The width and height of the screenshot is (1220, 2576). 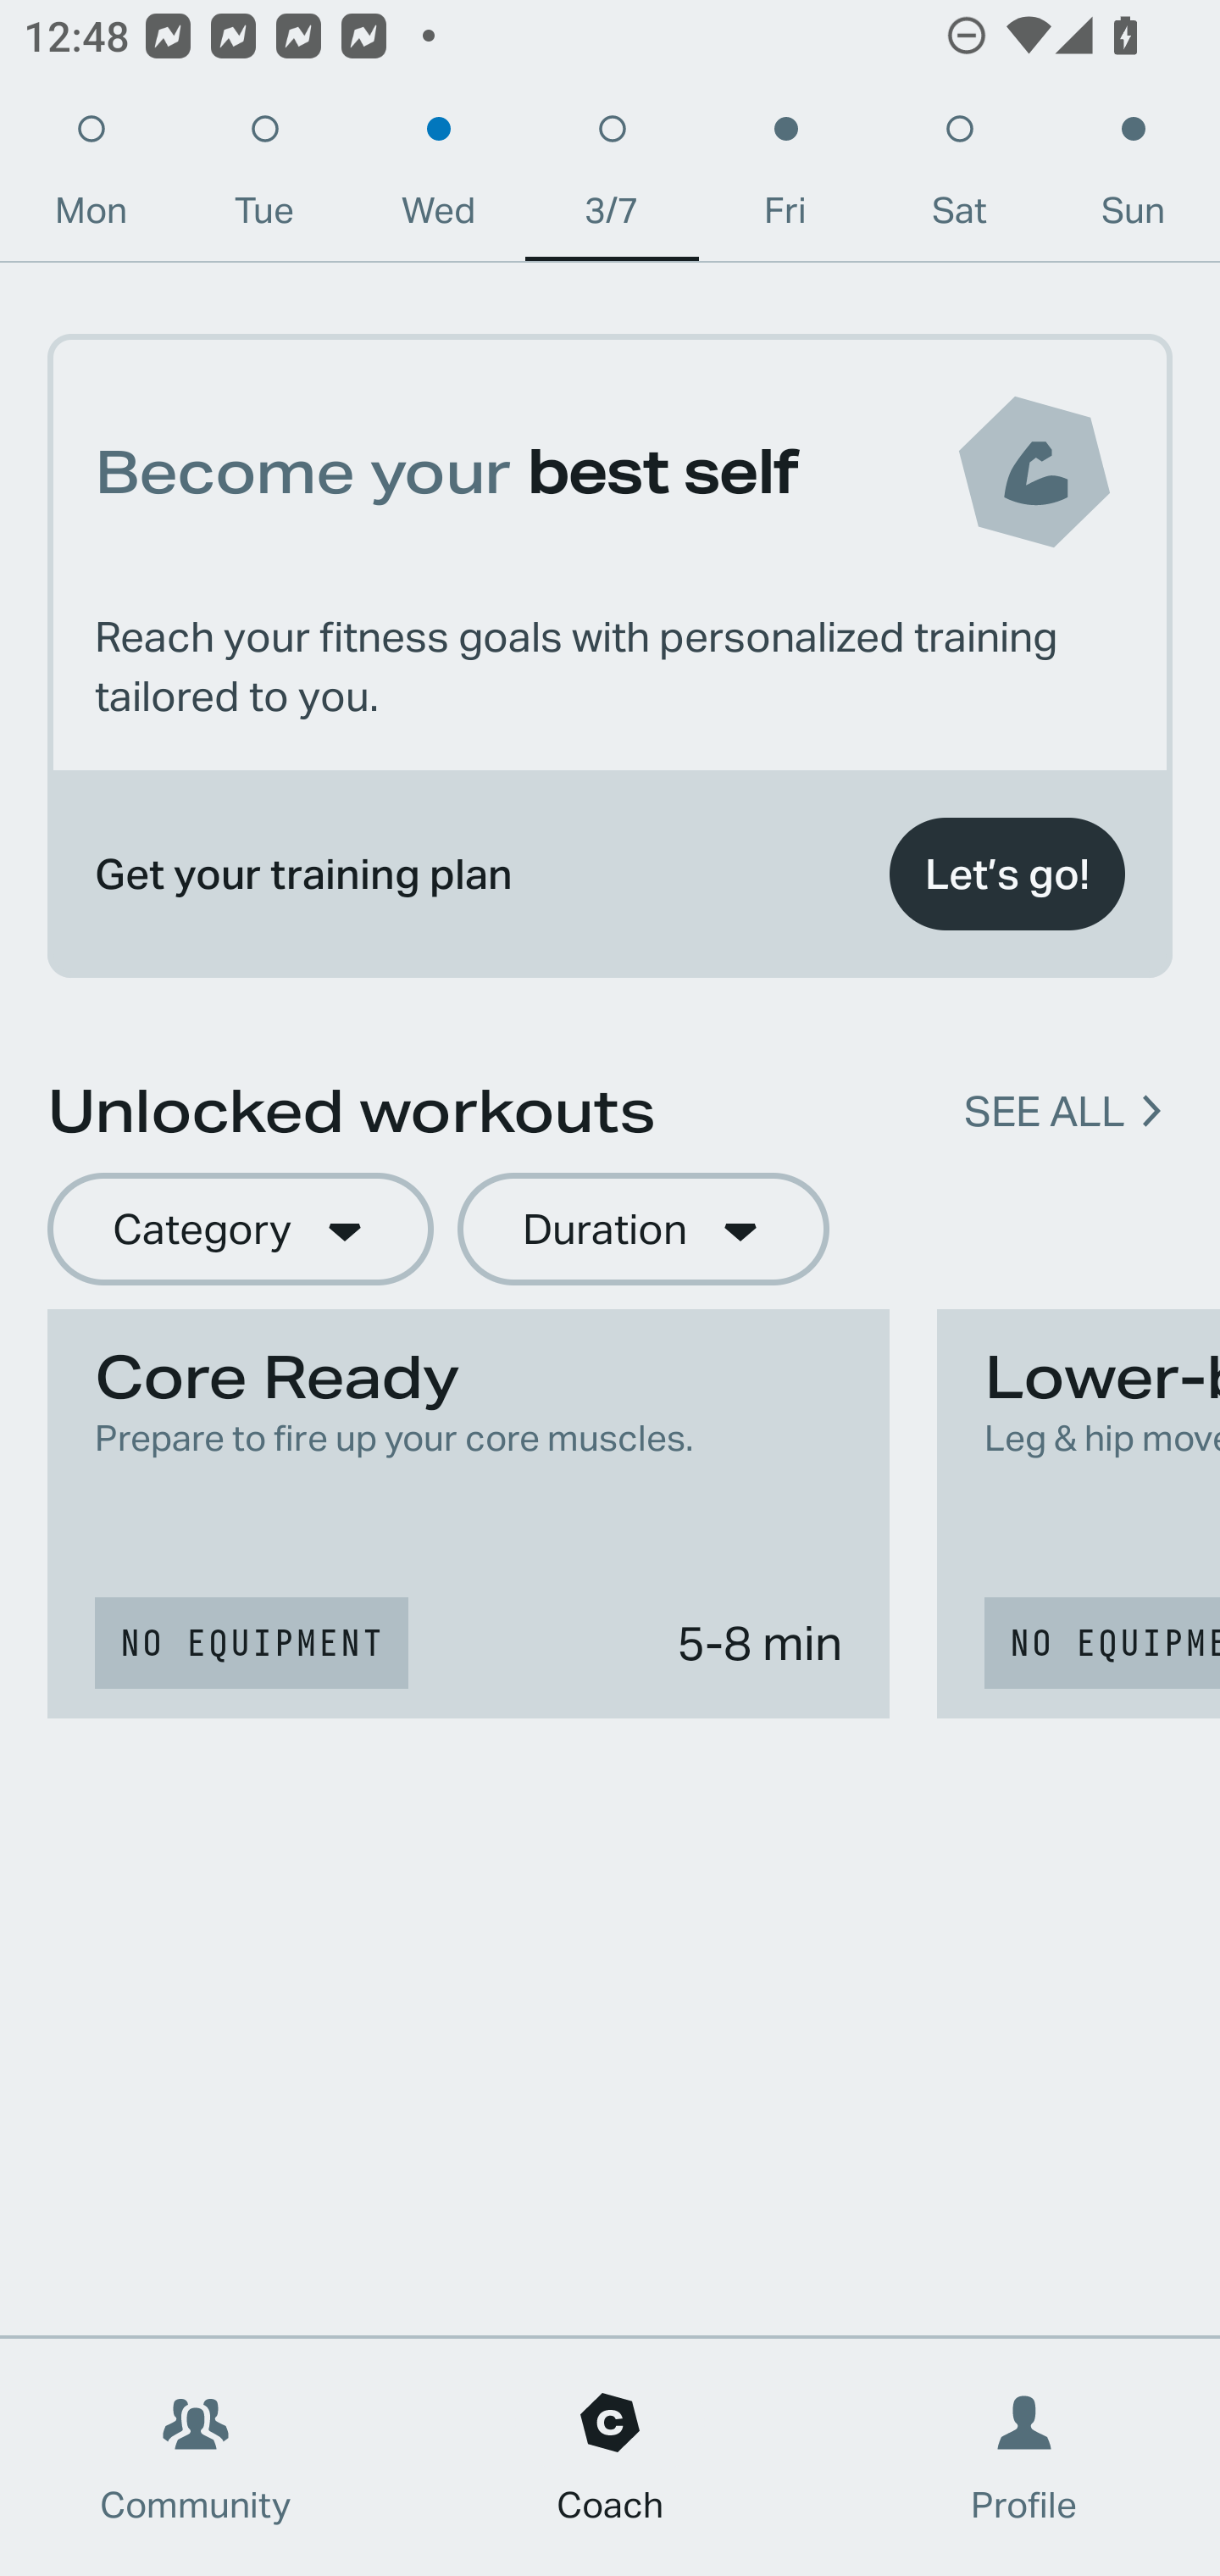 I want to click on Community, so click(x=196, y=2457).